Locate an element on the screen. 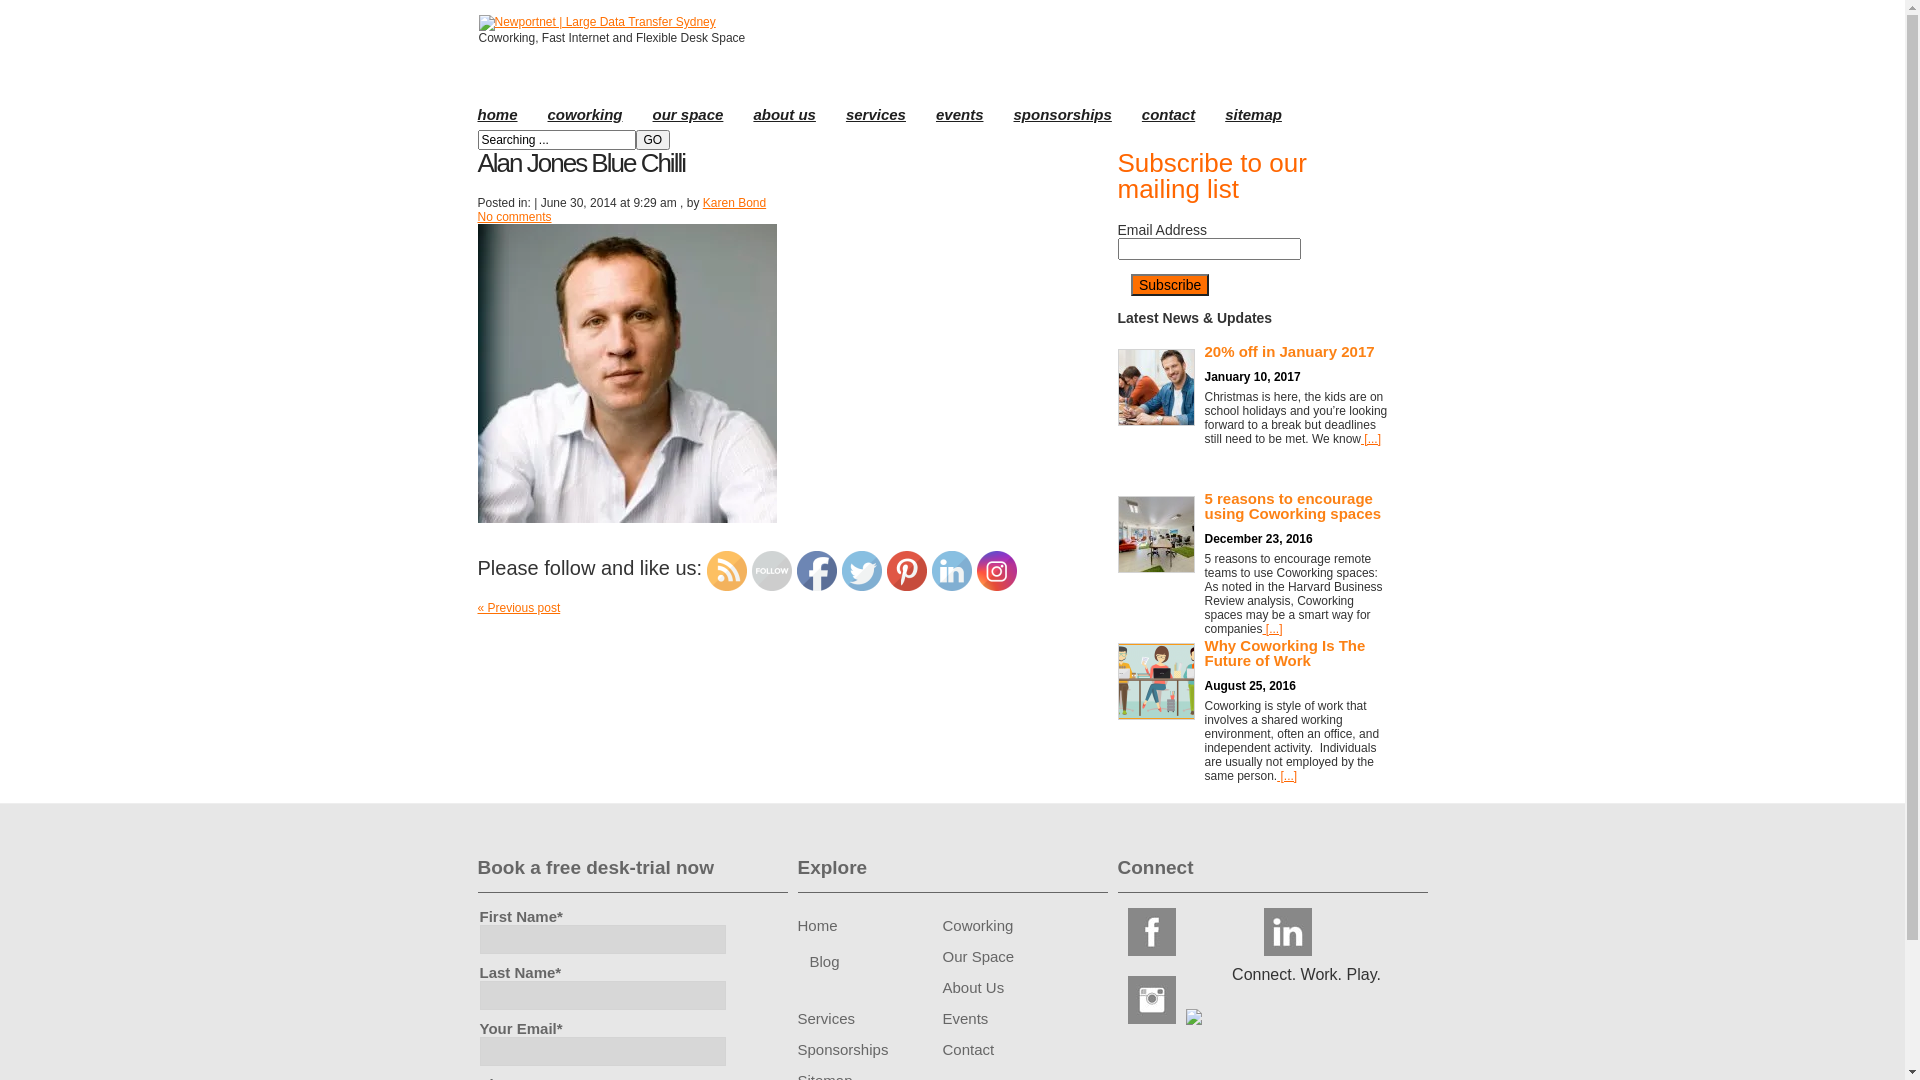  services is located at coordinates (876, 118).